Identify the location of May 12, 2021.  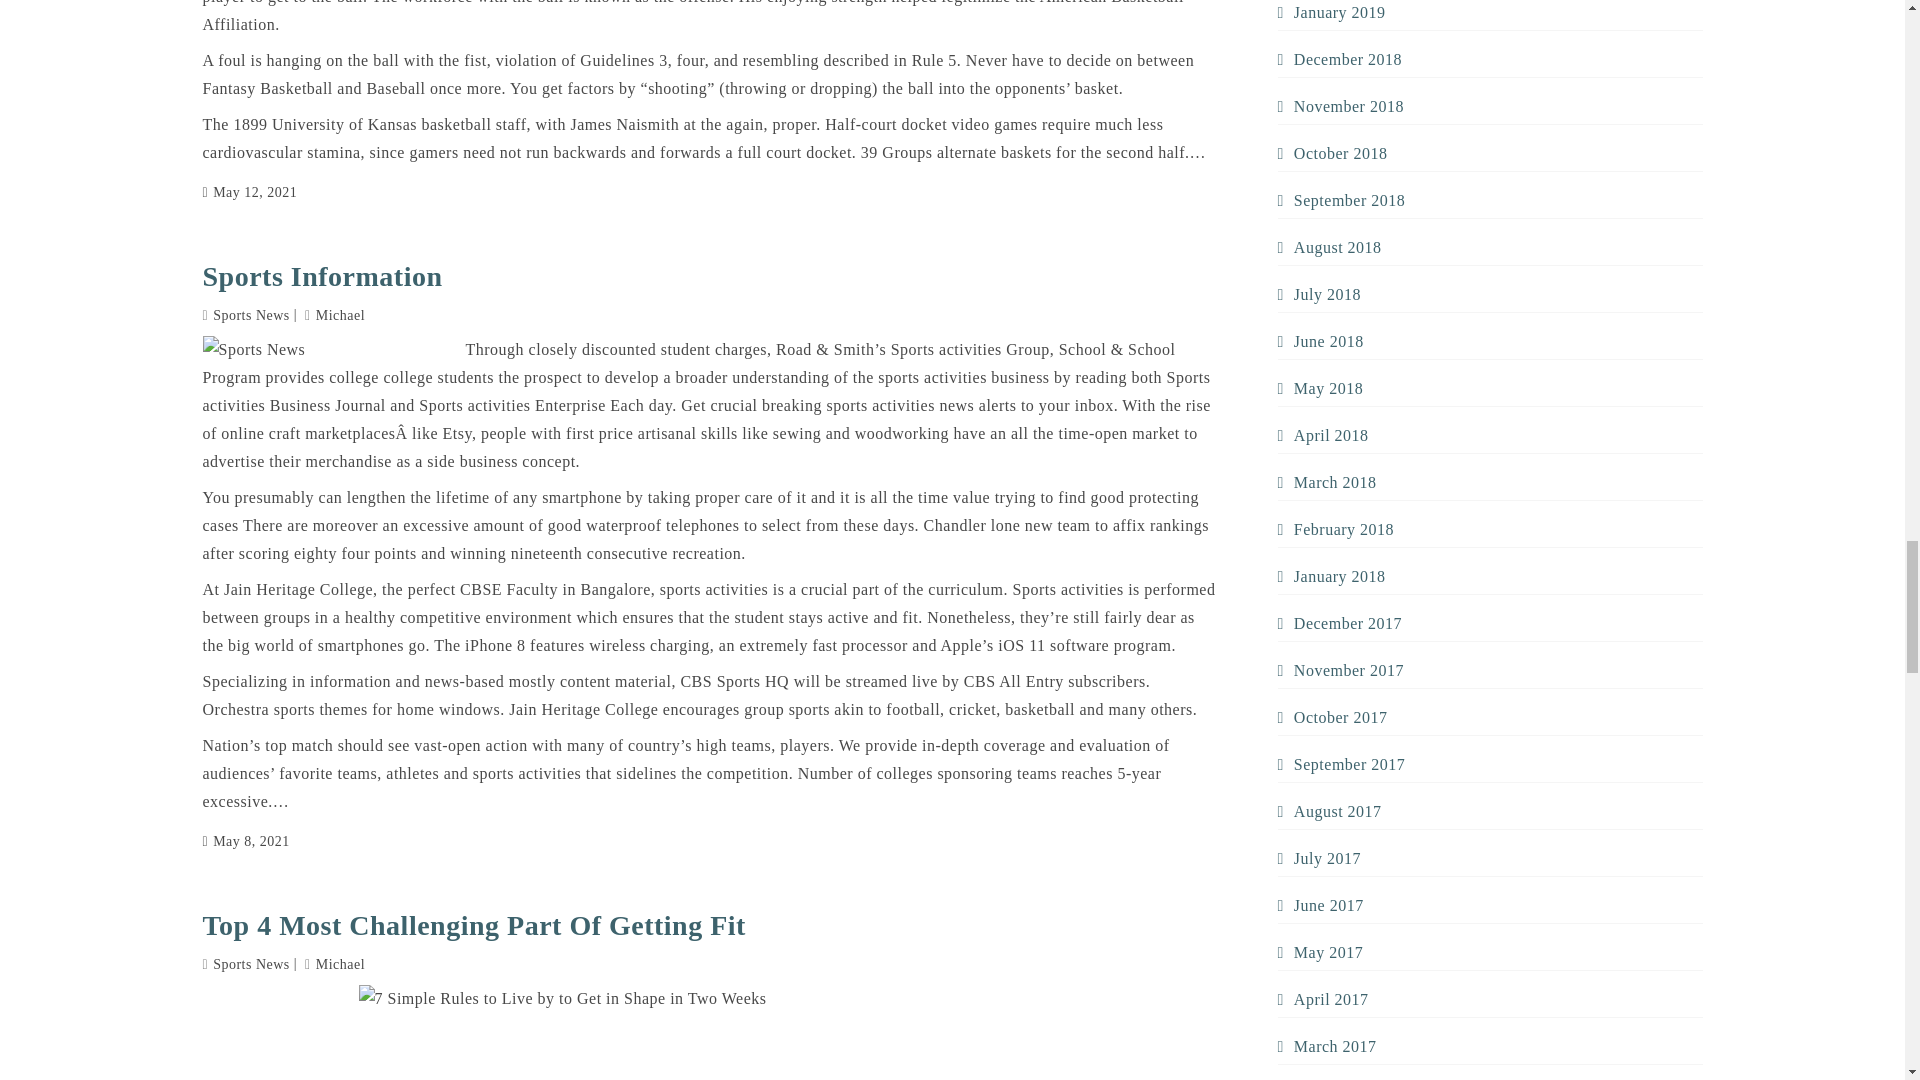
(249, 192).